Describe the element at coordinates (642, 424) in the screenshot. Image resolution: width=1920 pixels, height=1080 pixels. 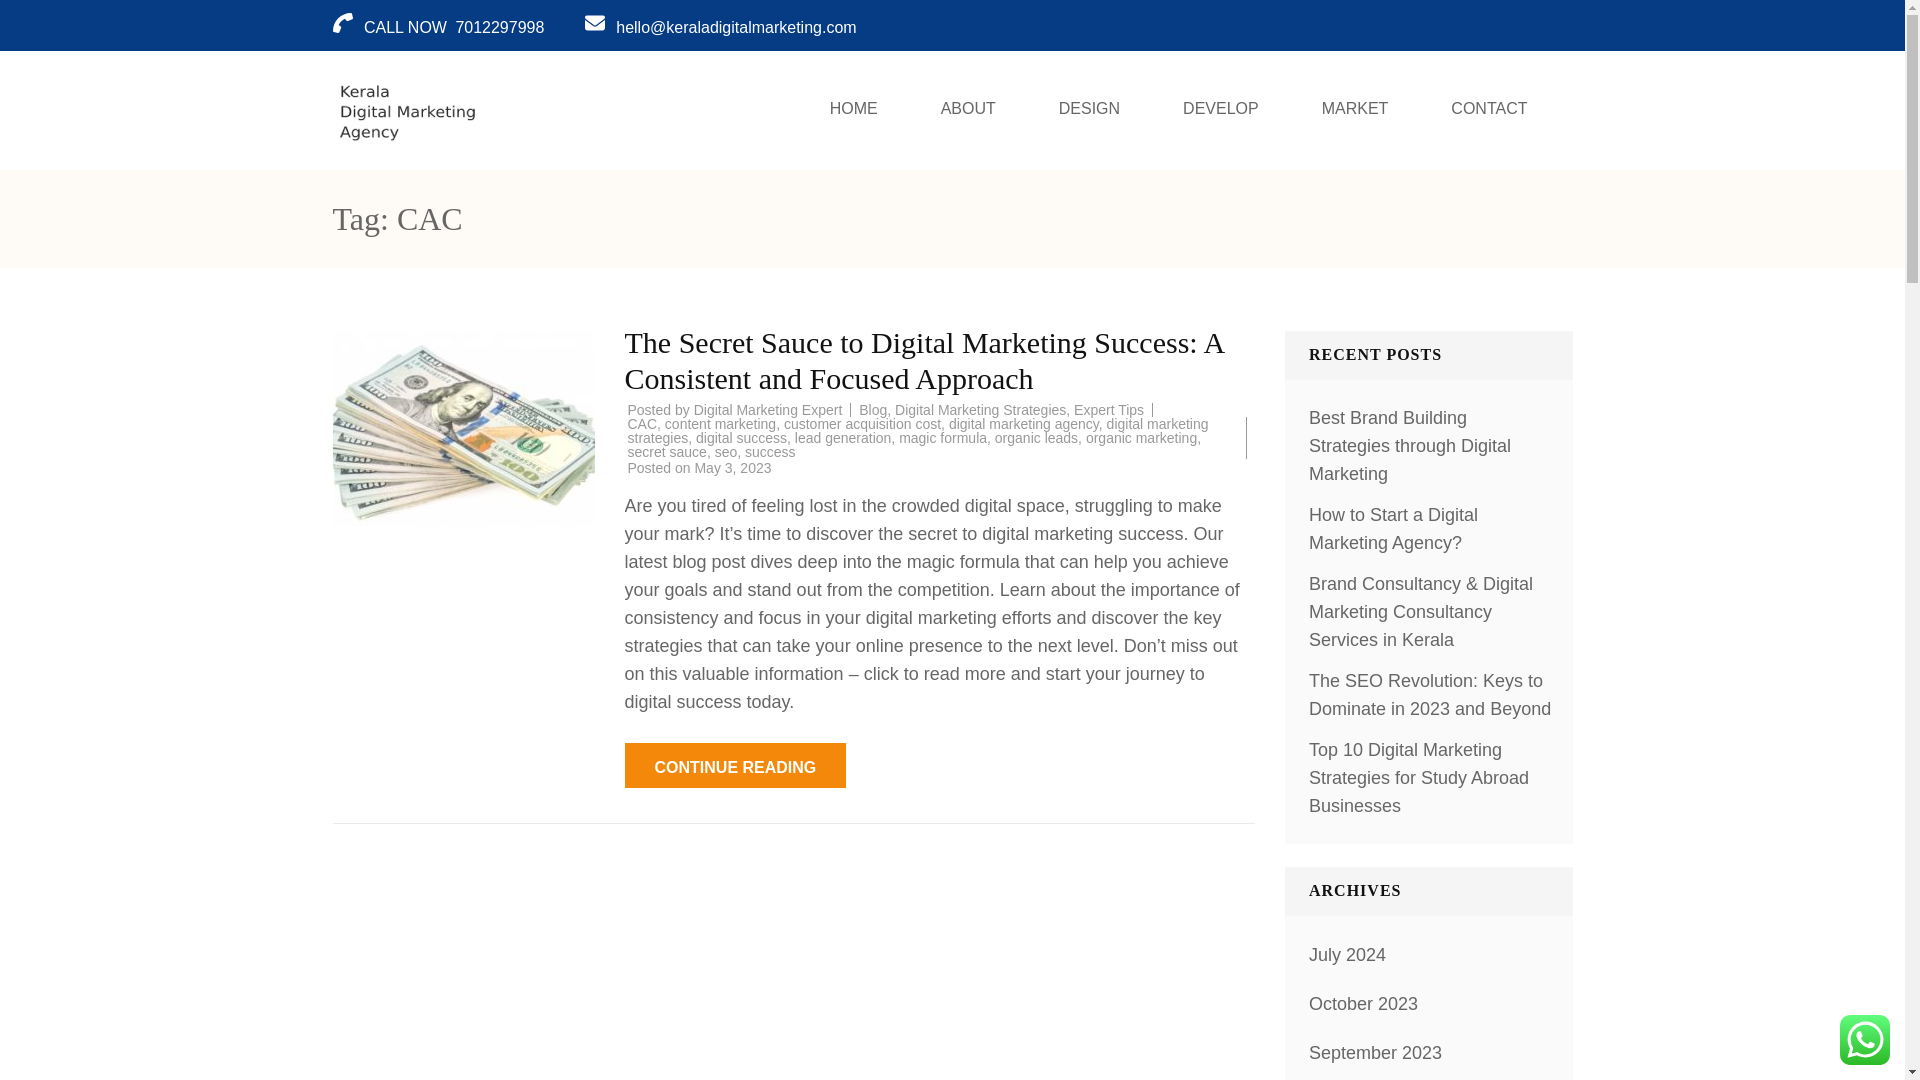
I see `CAC` at that location.